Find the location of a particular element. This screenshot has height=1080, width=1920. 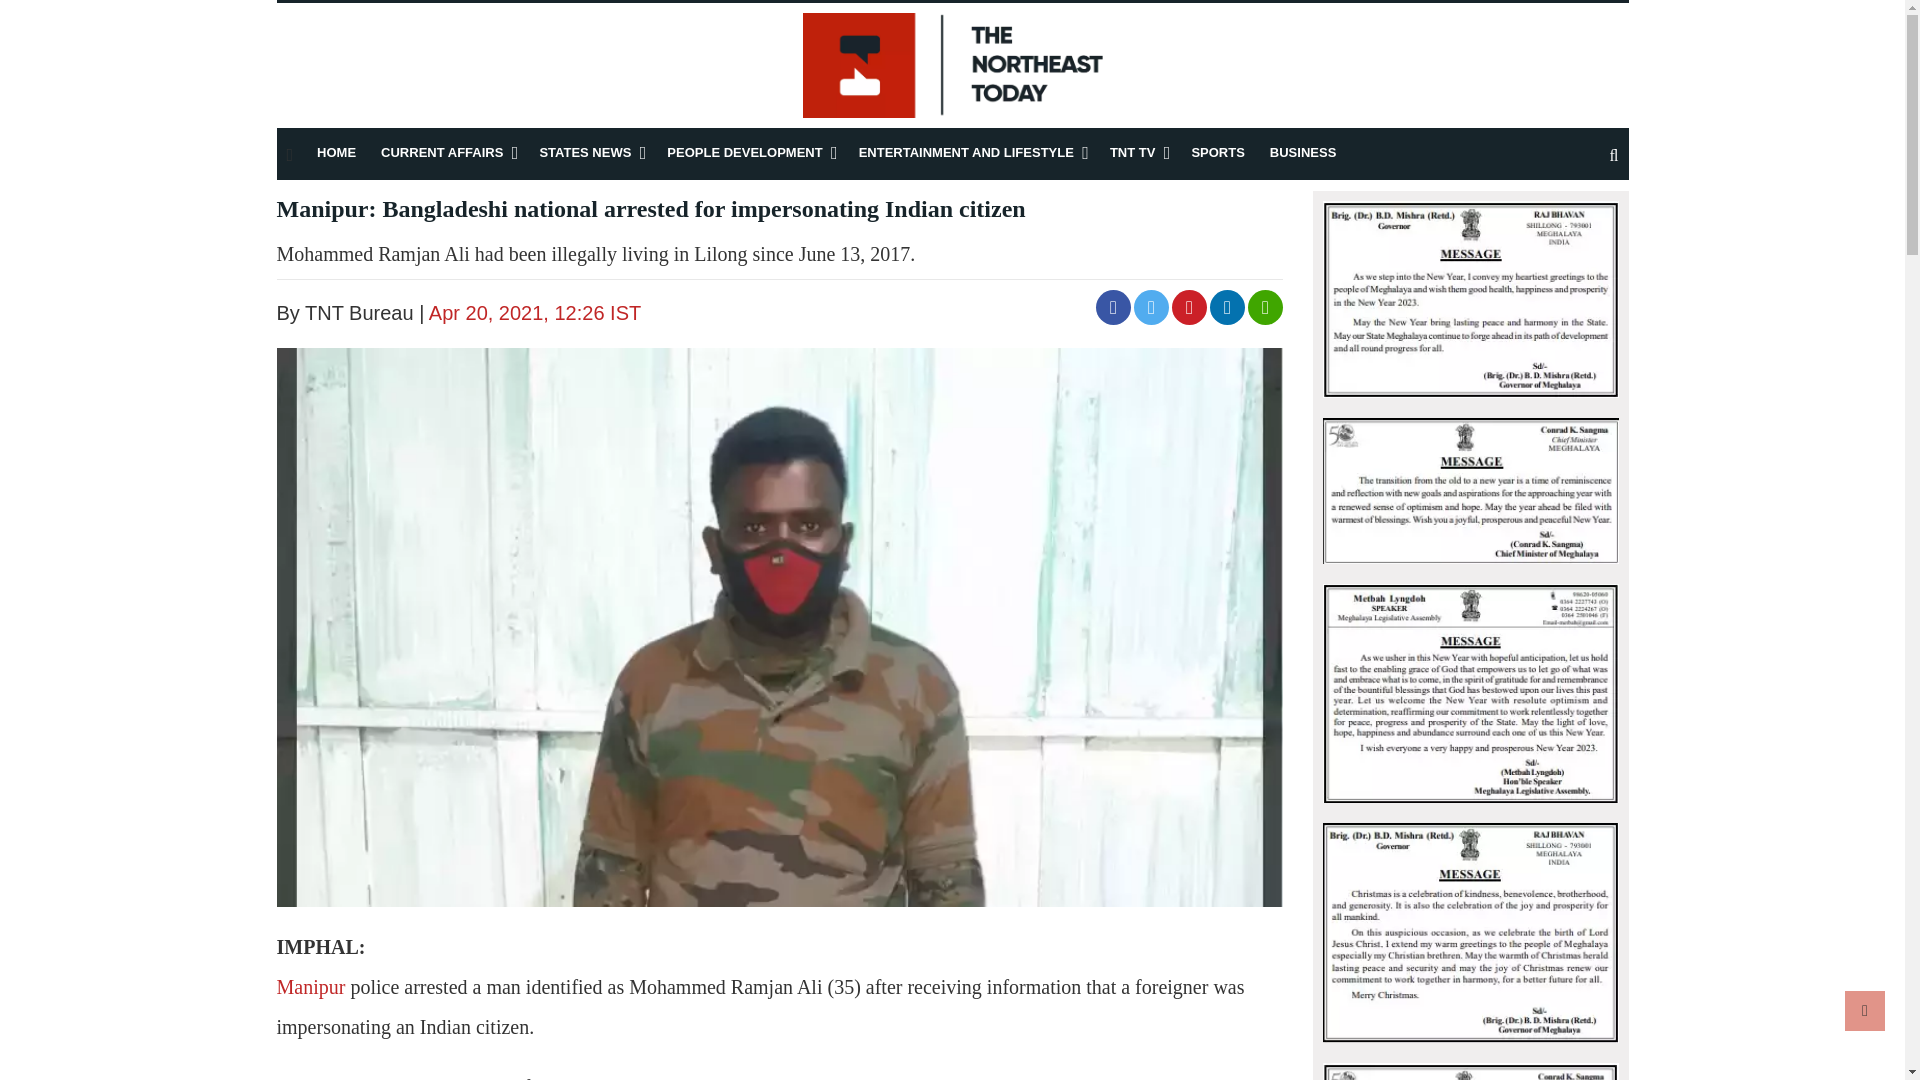

BUSINESS is located at coordinates (1302, 152).